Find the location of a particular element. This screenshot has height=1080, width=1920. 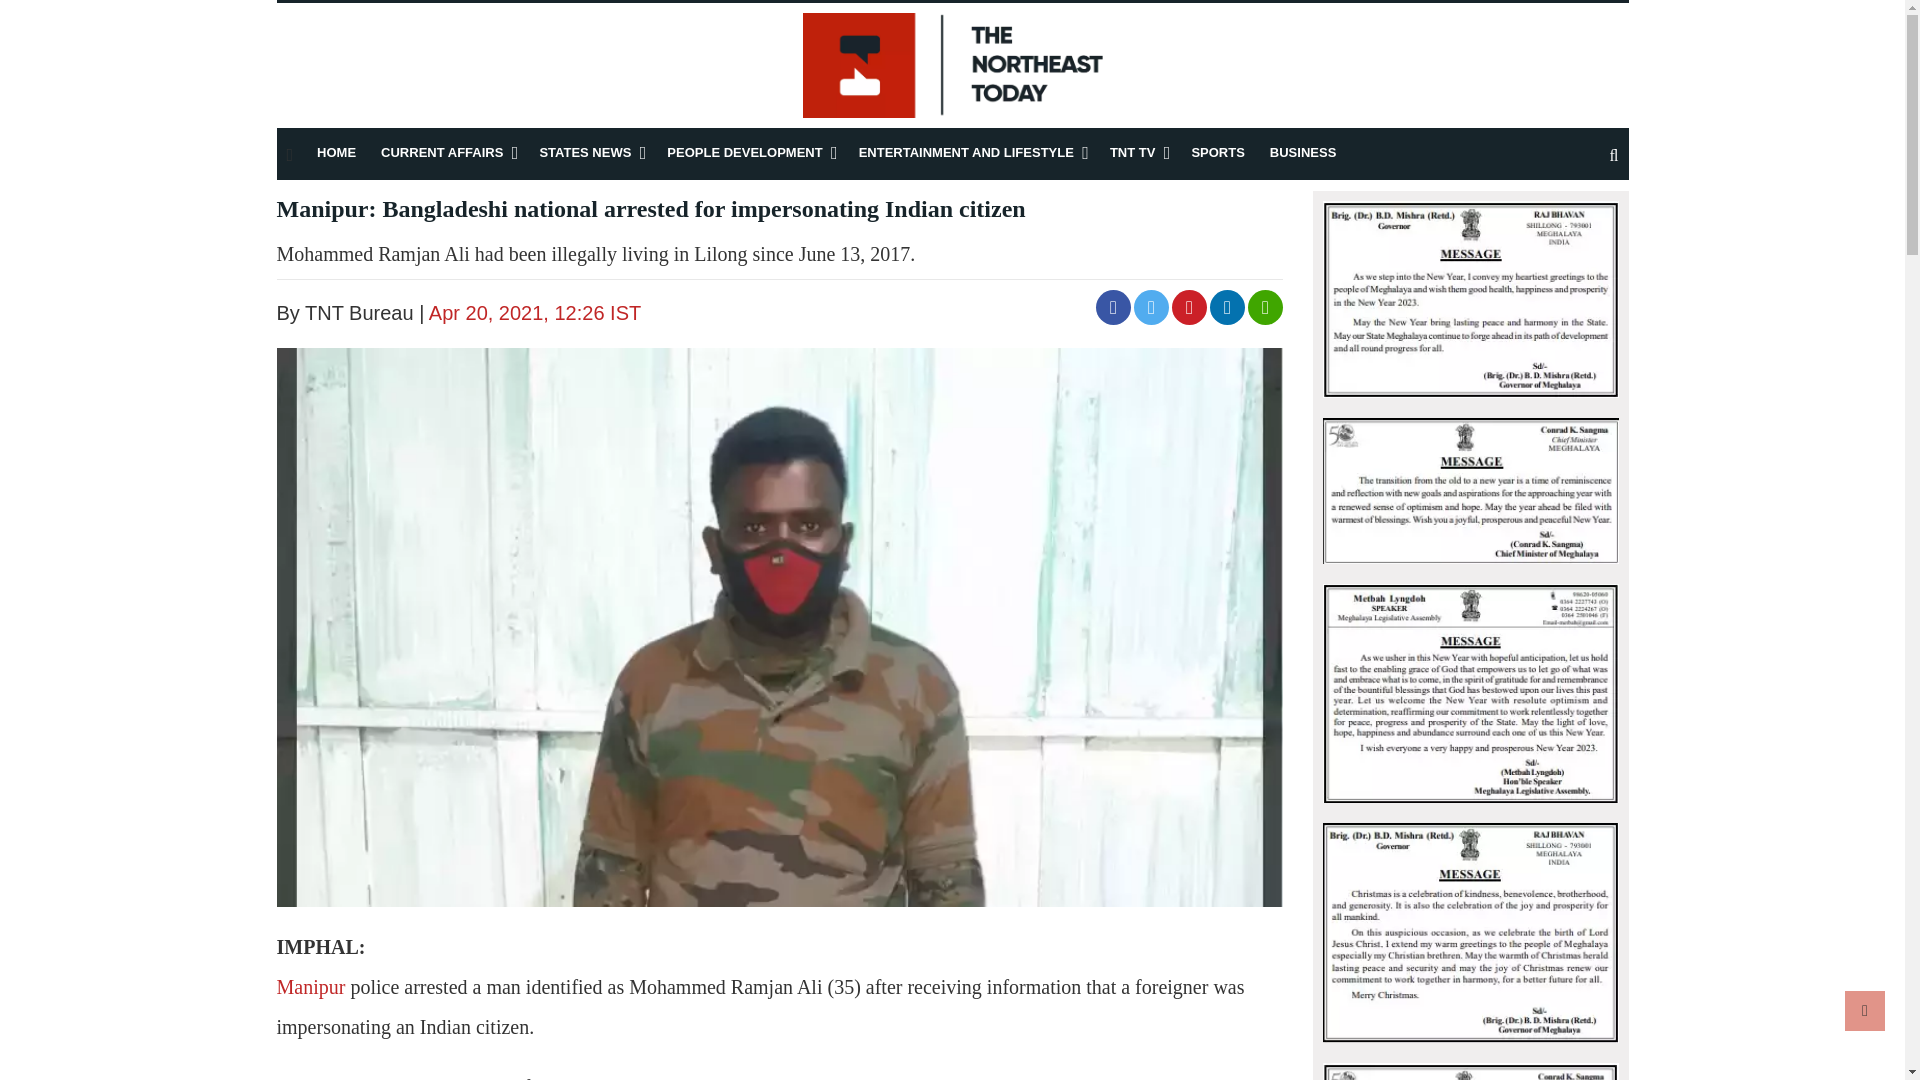

BUSINESS is located at coordinates (1302, 152).